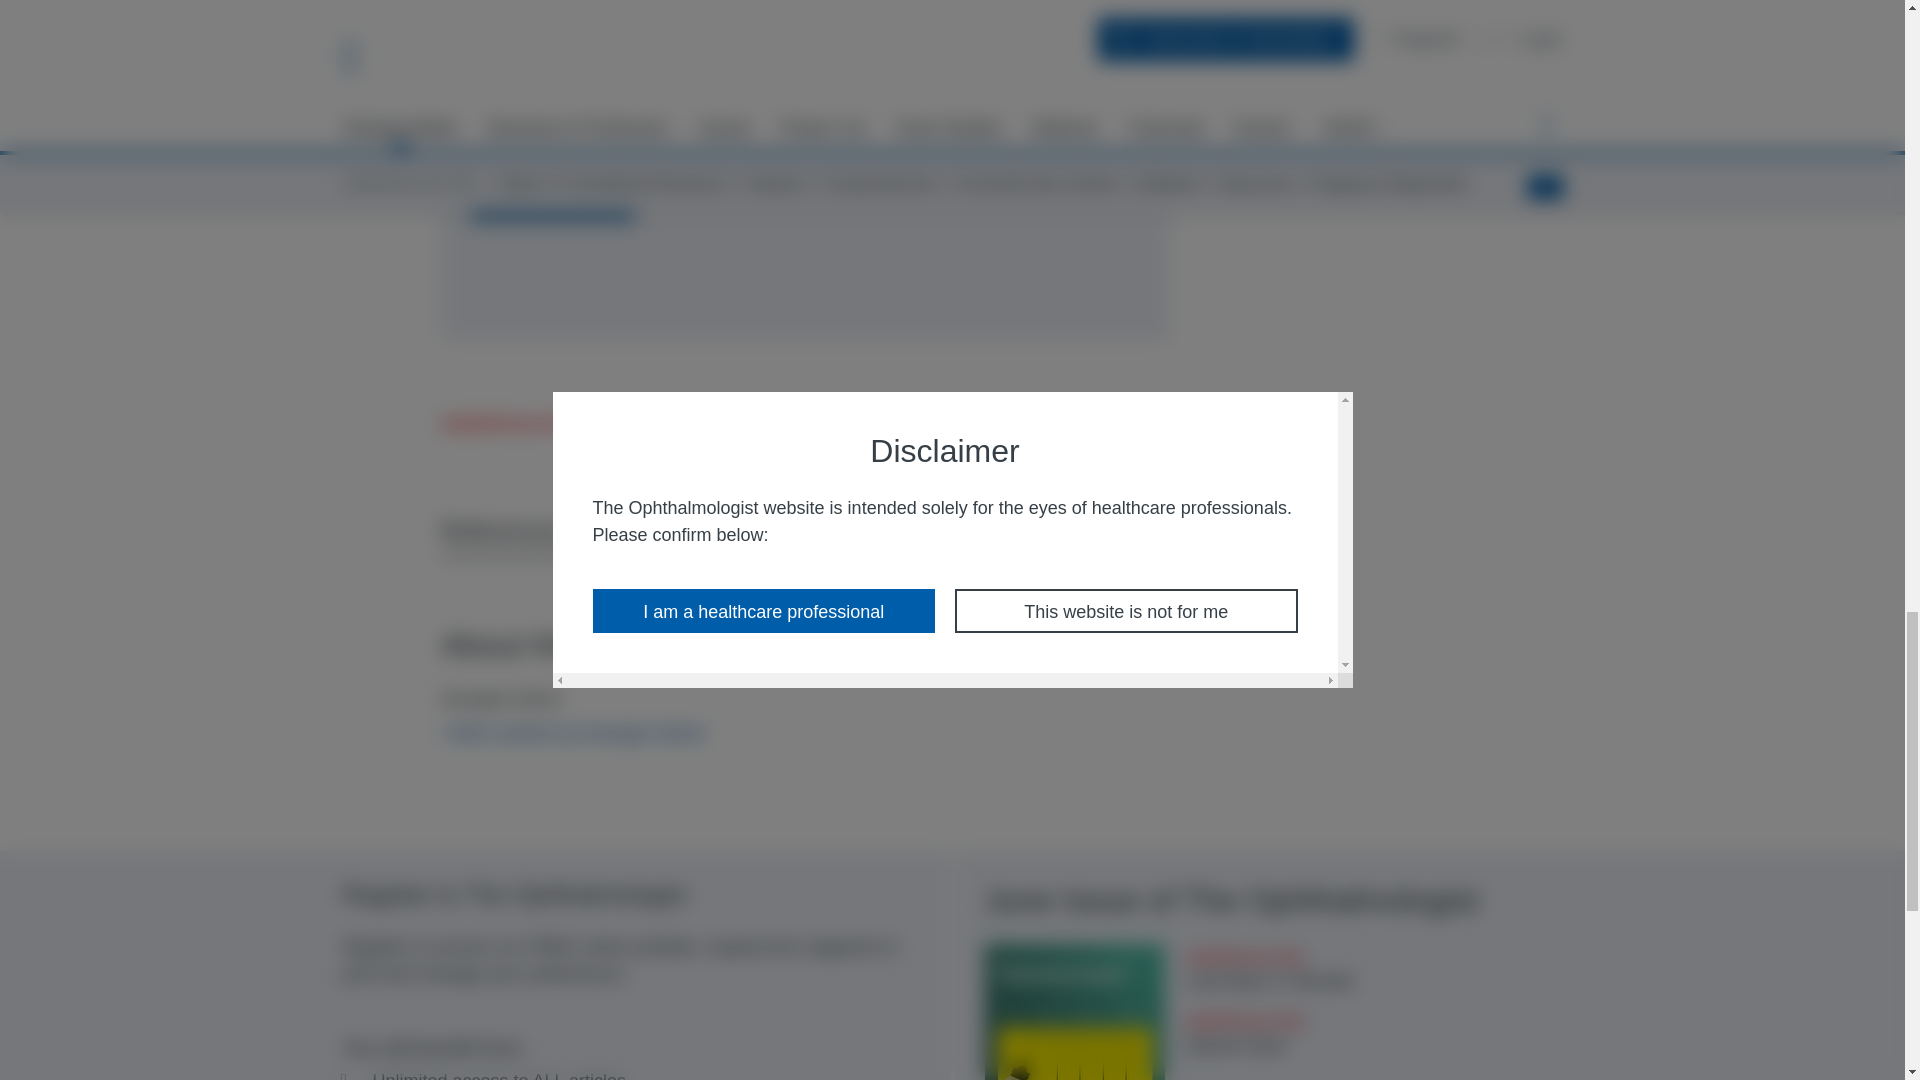  I want to click on Subscribe, so click(552, 198).